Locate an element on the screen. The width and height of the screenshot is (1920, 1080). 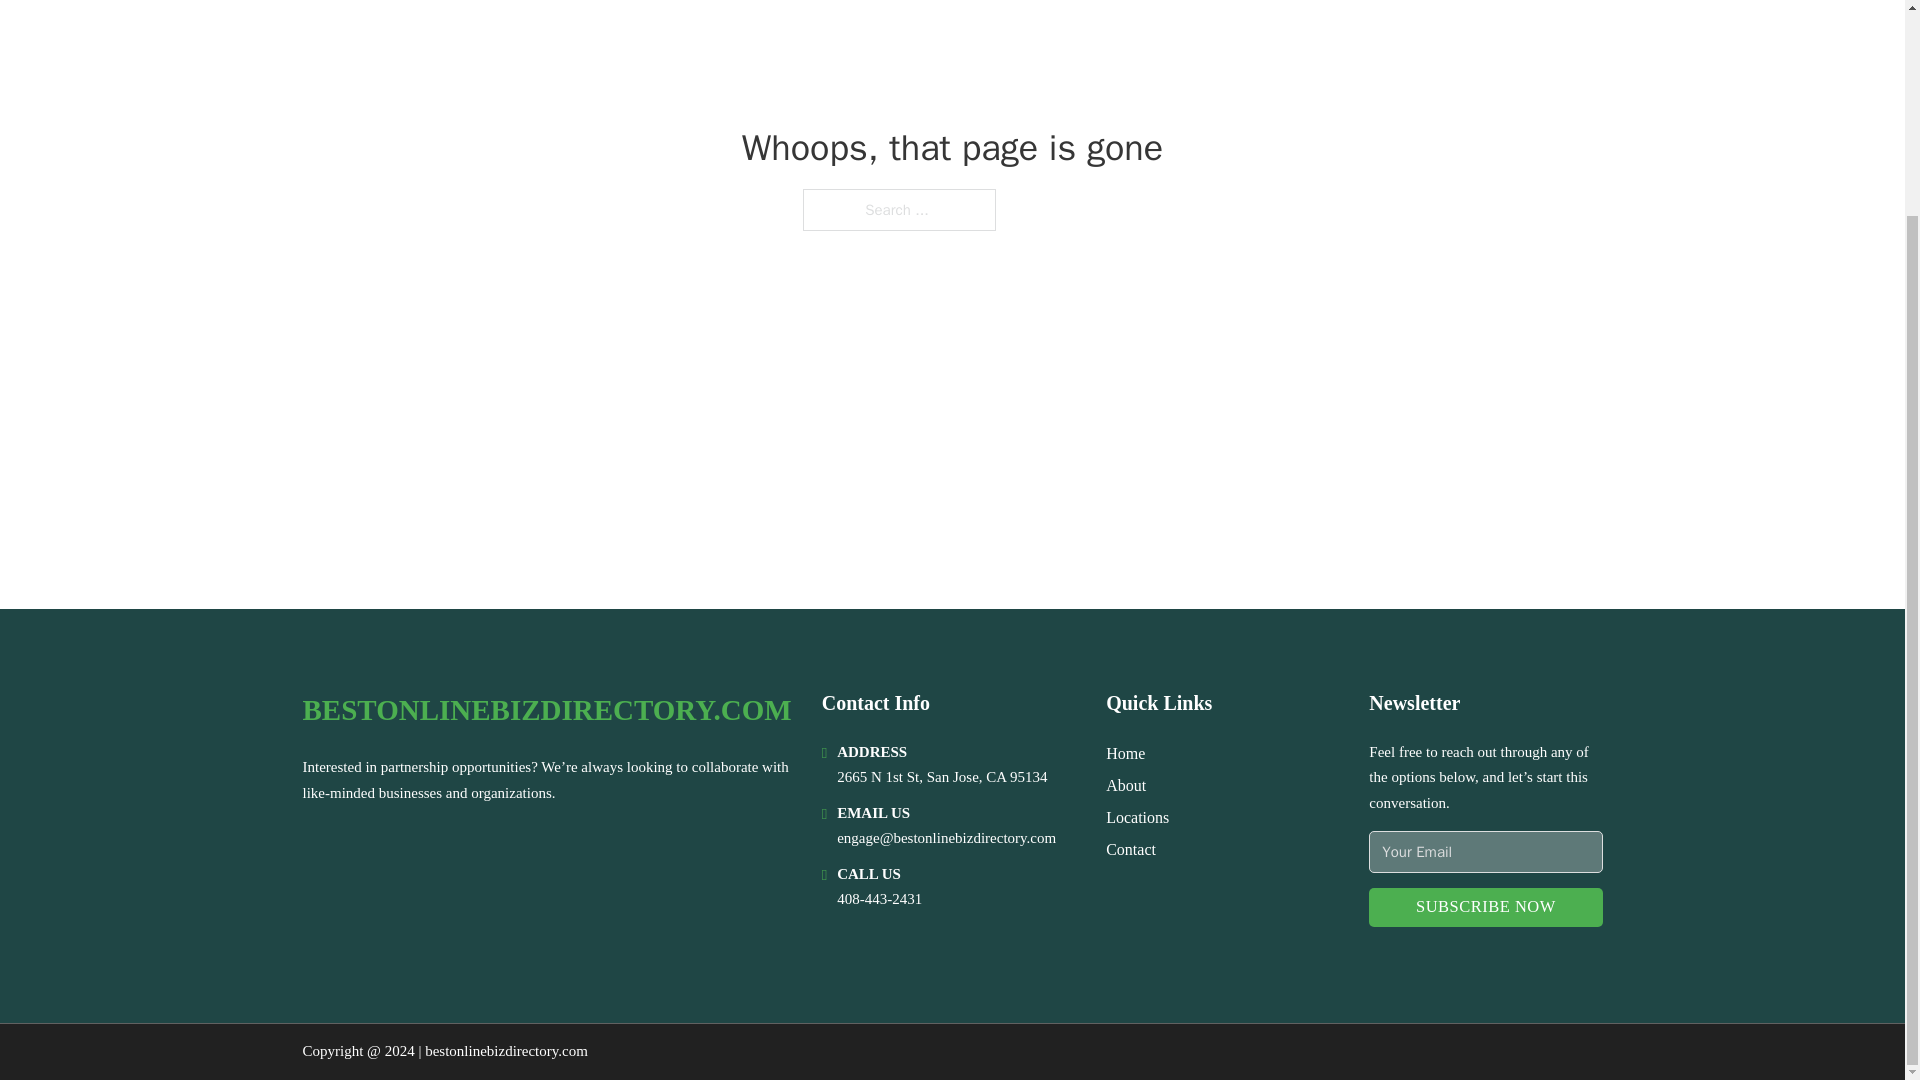
408-443-2431 is located at coordinates (879, 899).